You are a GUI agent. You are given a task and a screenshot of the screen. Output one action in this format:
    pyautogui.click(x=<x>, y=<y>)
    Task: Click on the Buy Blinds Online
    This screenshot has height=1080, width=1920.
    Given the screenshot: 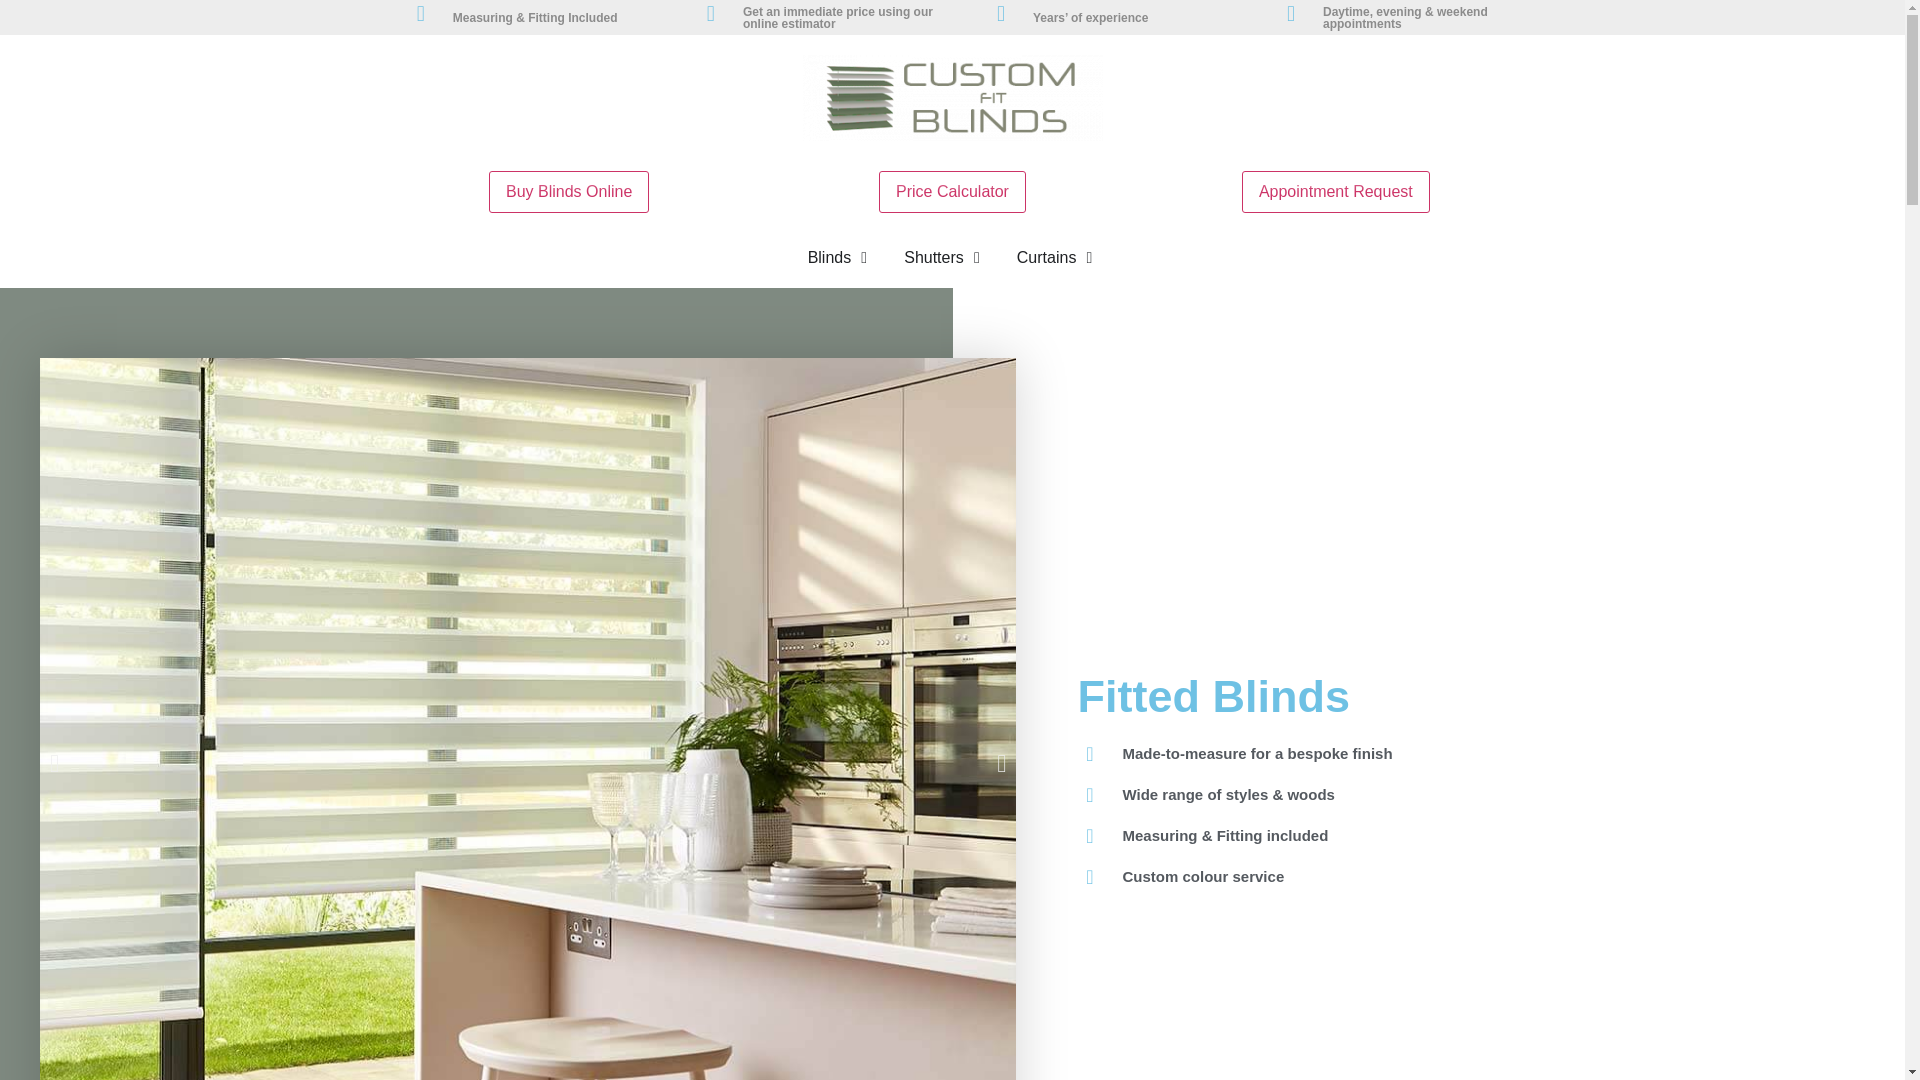 What is the action you would take?
    pyautogui.click(x=568, y=190)
    